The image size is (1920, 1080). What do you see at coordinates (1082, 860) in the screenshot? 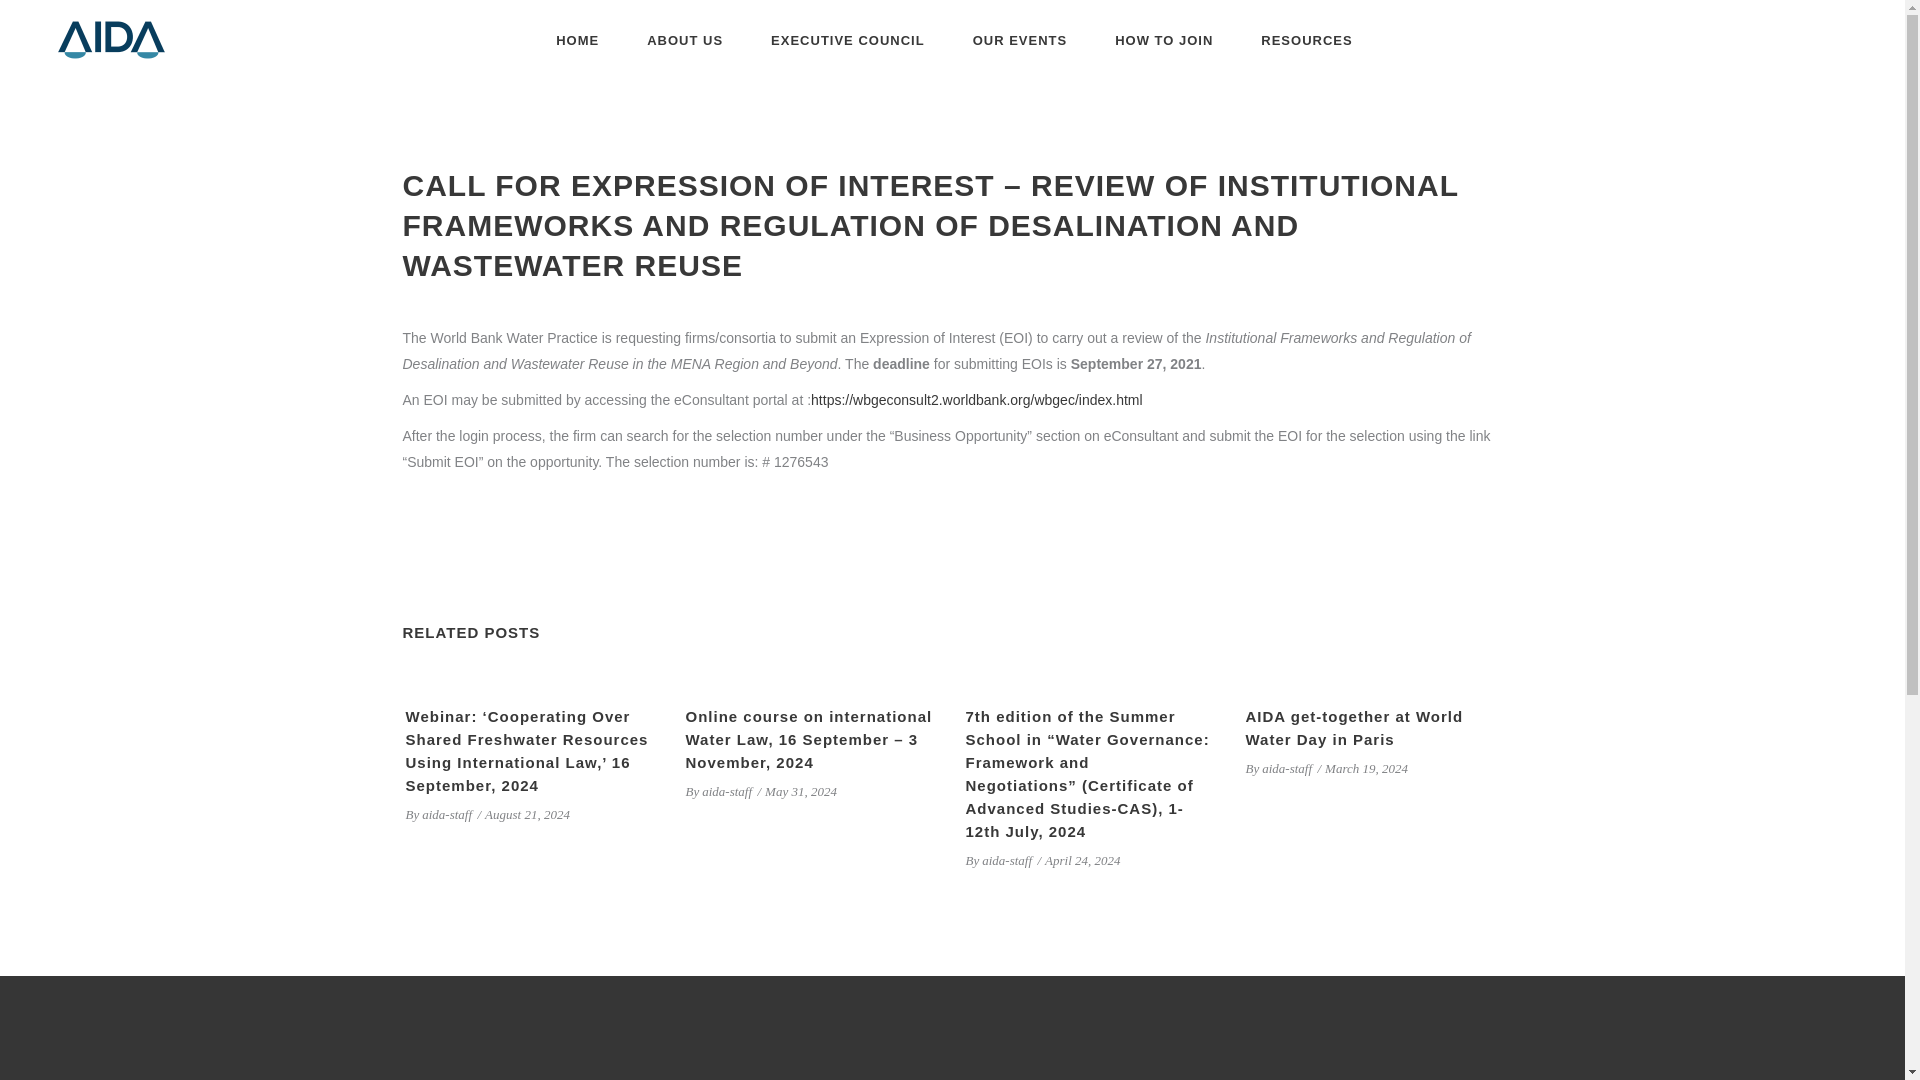
I see `April 24, 2024` at bounding box center [1082, 860].